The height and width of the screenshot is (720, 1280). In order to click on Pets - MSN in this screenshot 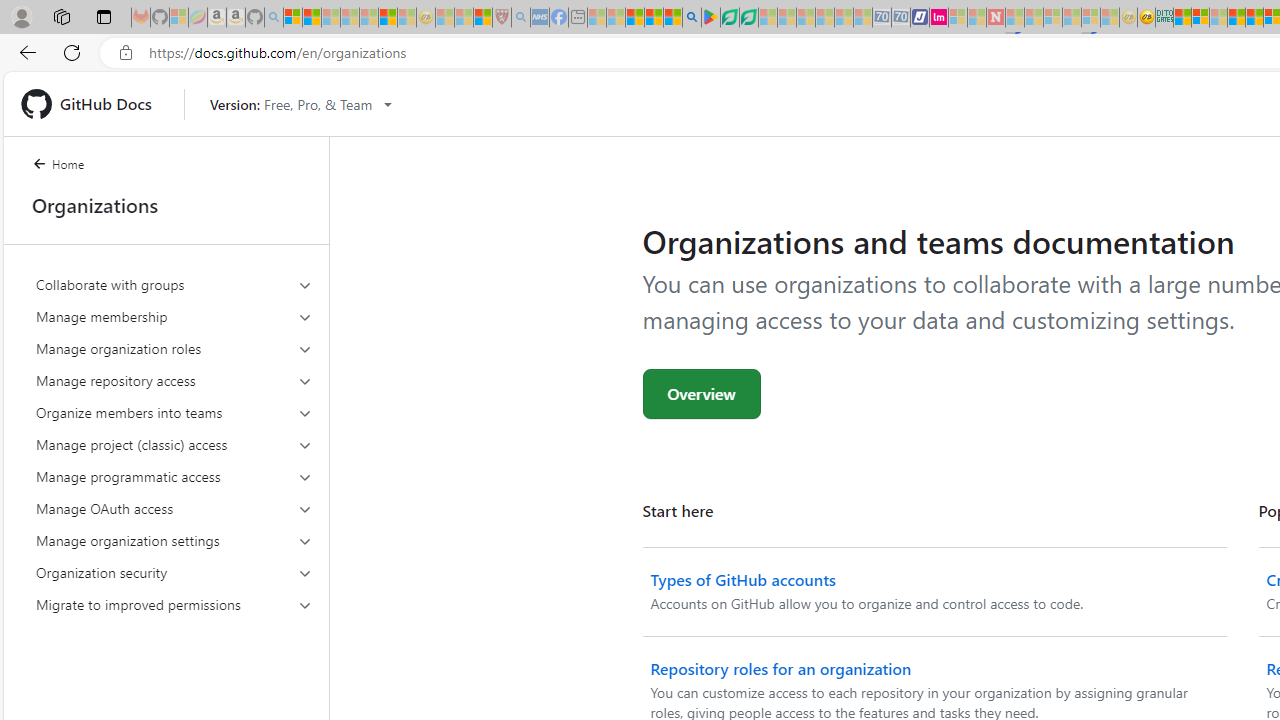, I will do `click(654, 18)`.